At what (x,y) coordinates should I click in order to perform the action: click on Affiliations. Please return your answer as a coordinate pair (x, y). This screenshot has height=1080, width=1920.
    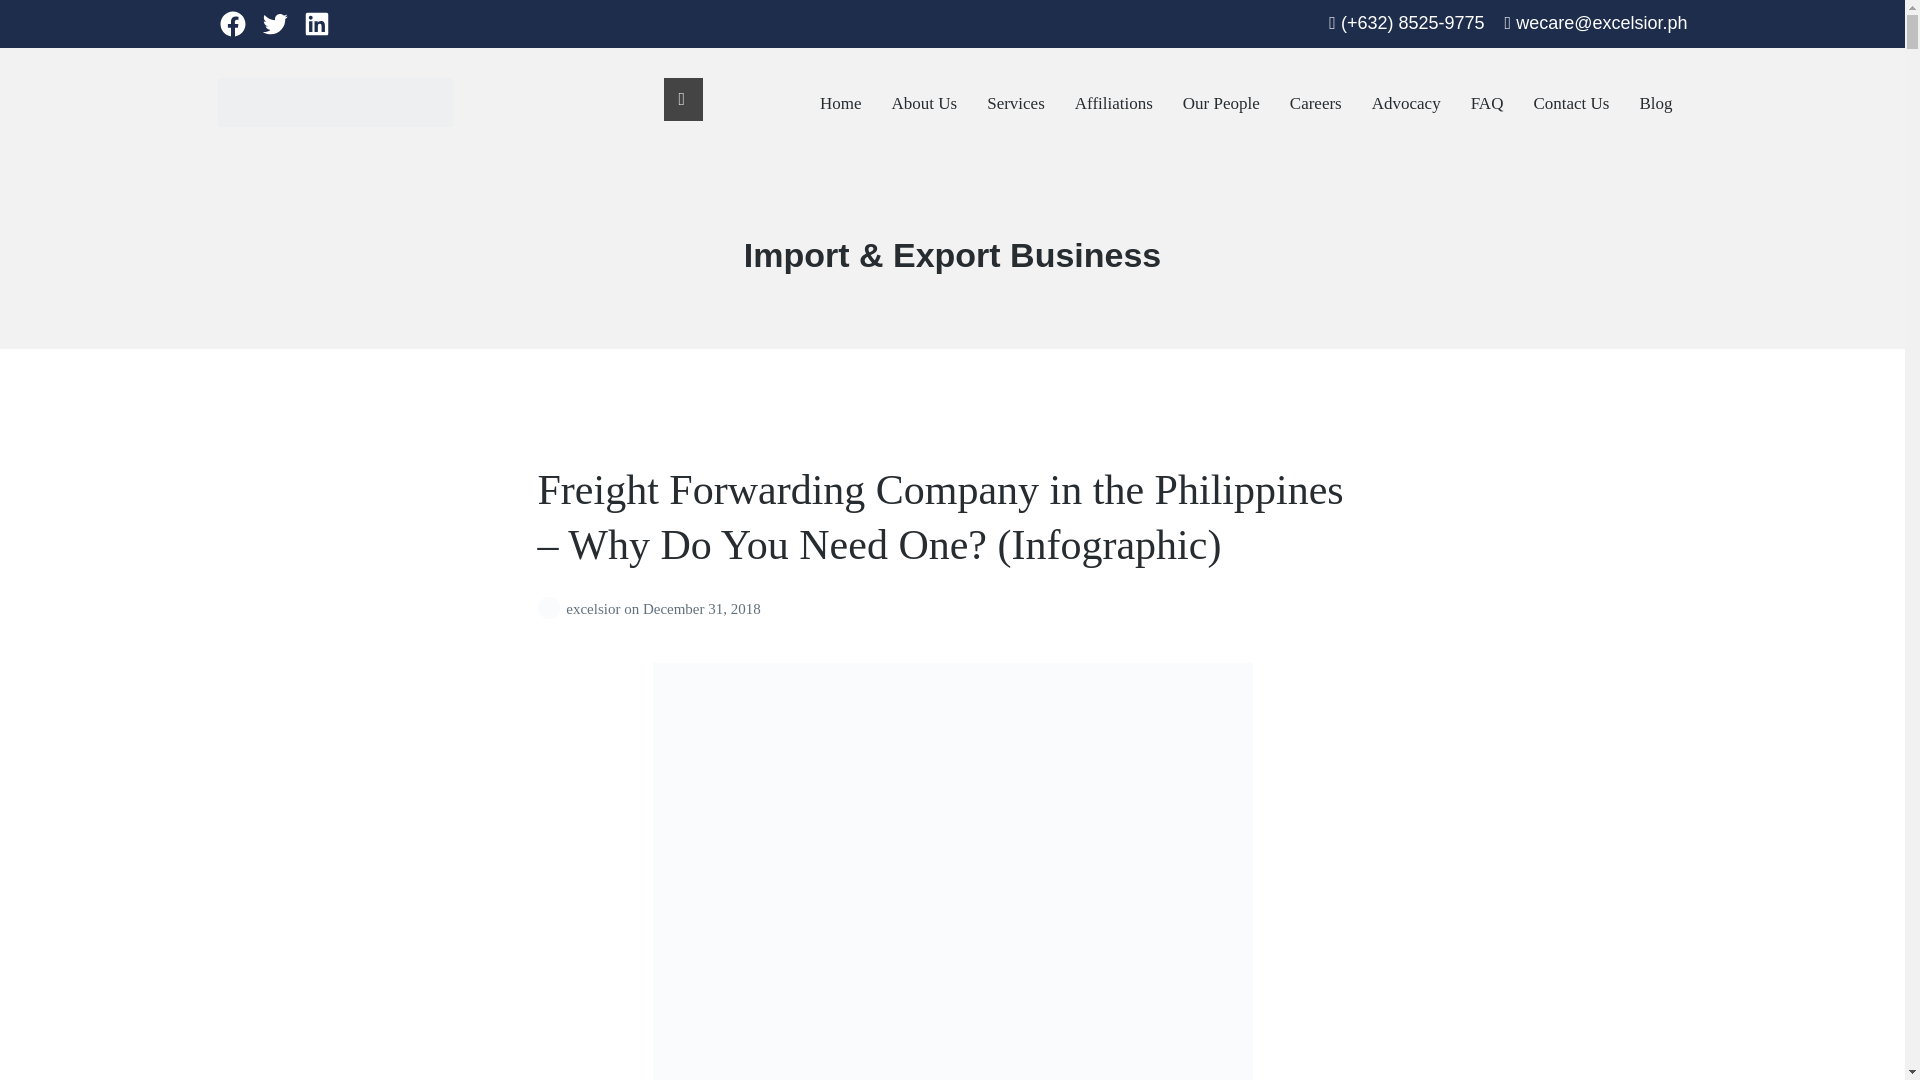
    Looking at the image, I should click on (1114, 104).